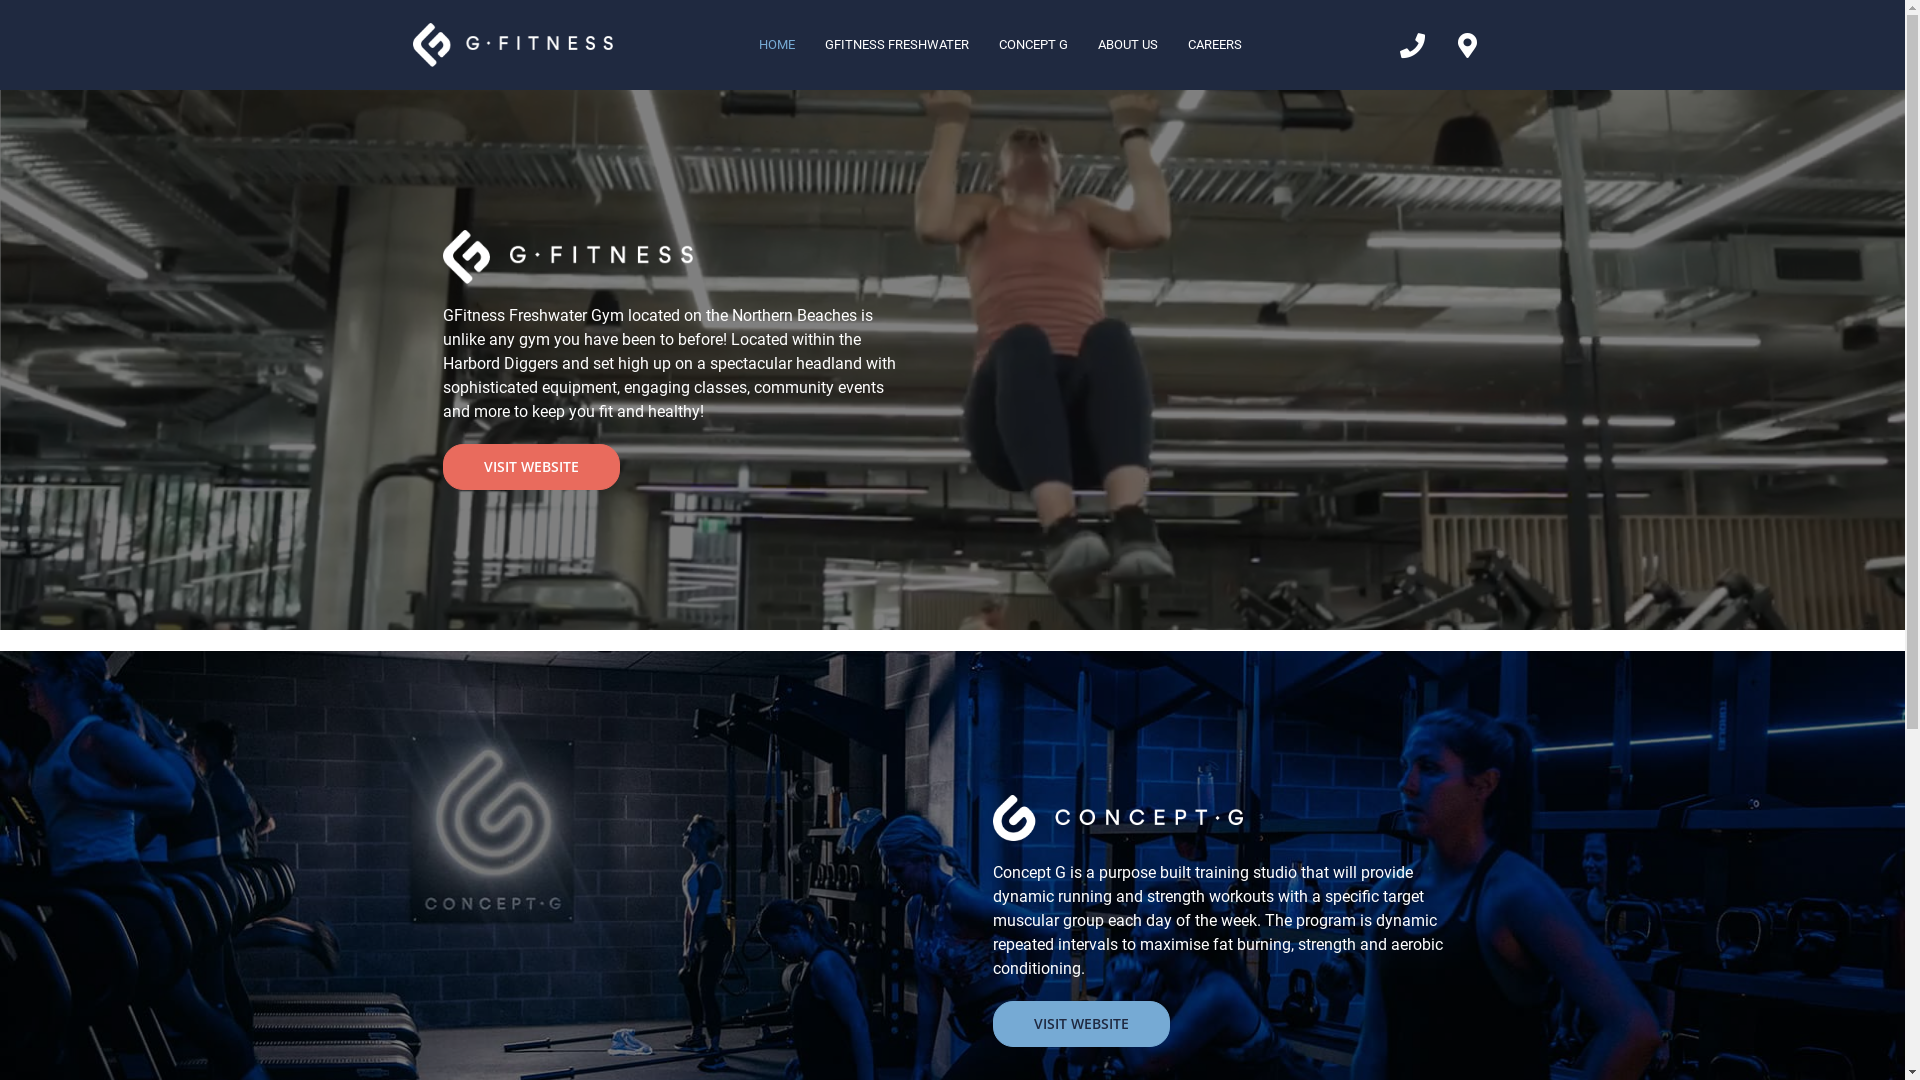 The image size is (1920, 1080). Describe the element at coordinates (1033, 45) in the screenshot. I see `CONCEPT G` at that location.